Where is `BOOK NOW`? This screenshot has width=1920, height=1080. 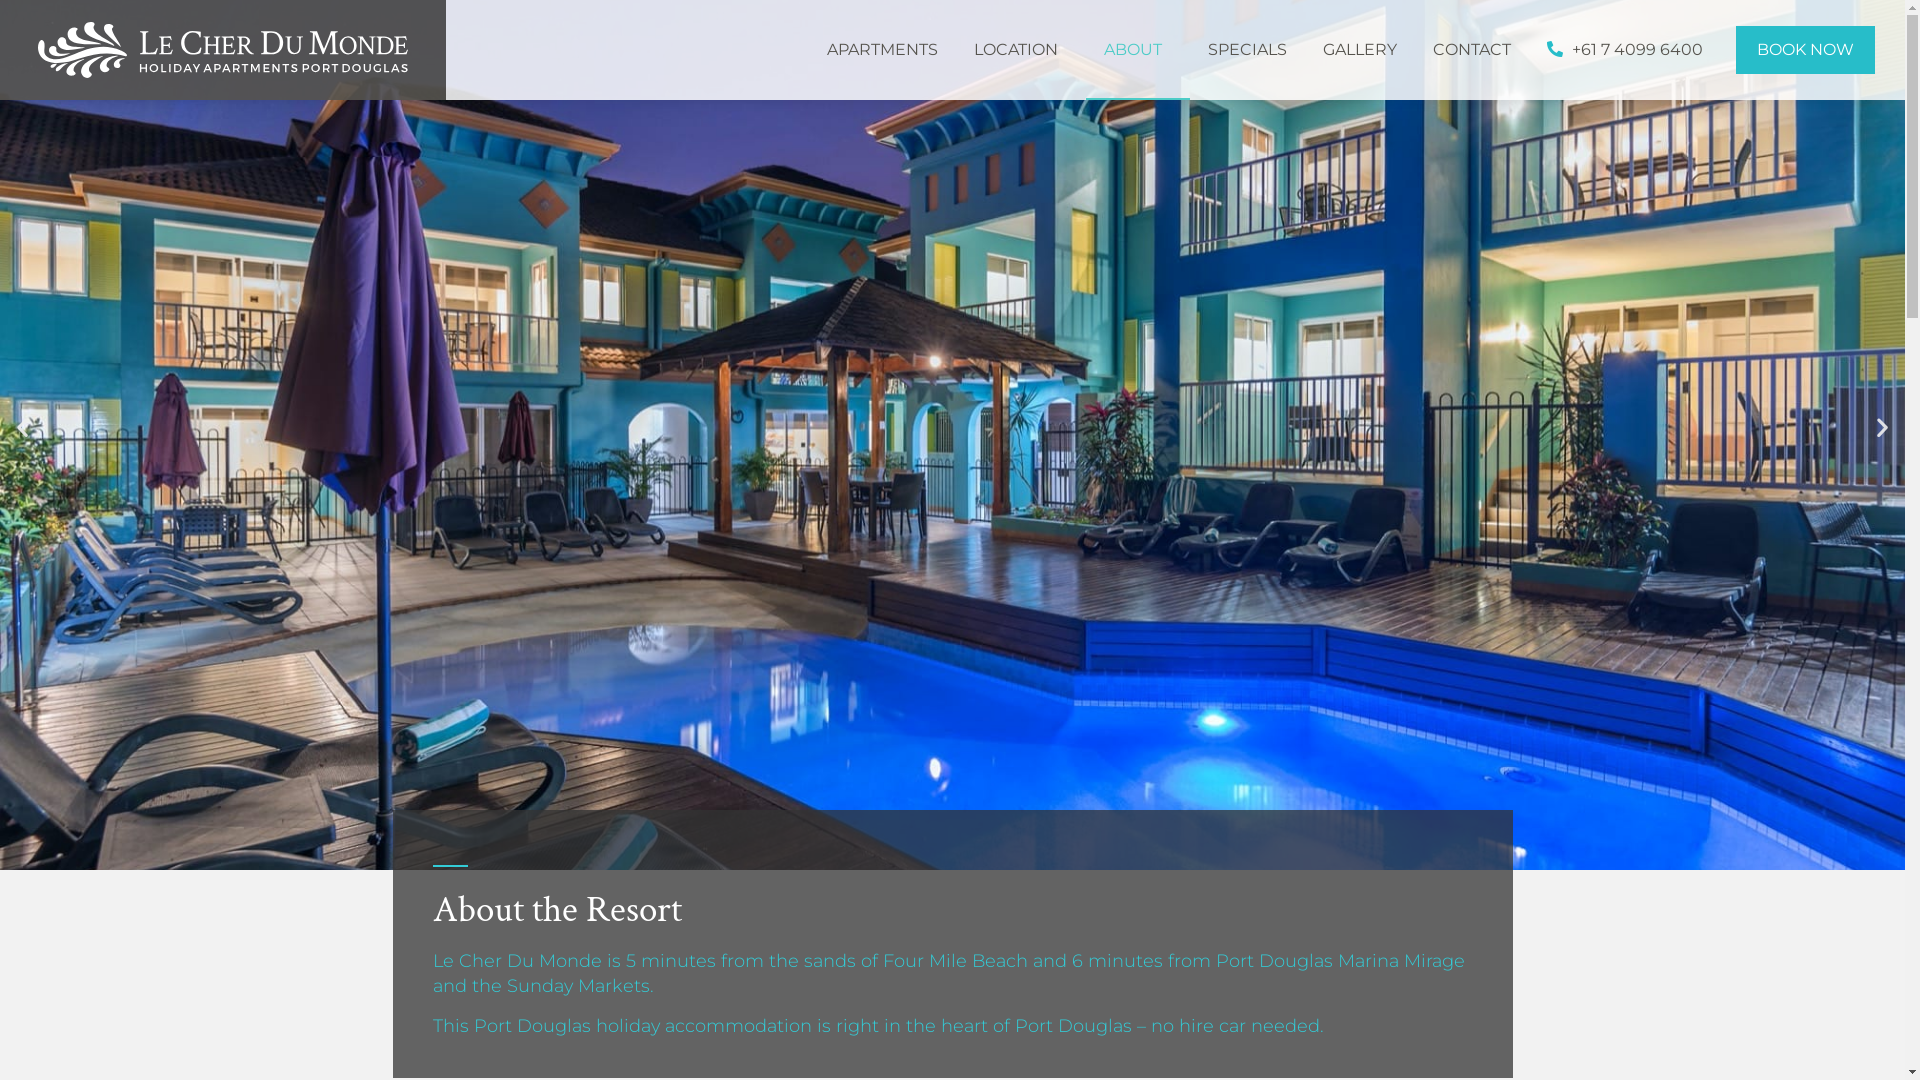
BOOK NOW is located at coordinates (1806, 50).